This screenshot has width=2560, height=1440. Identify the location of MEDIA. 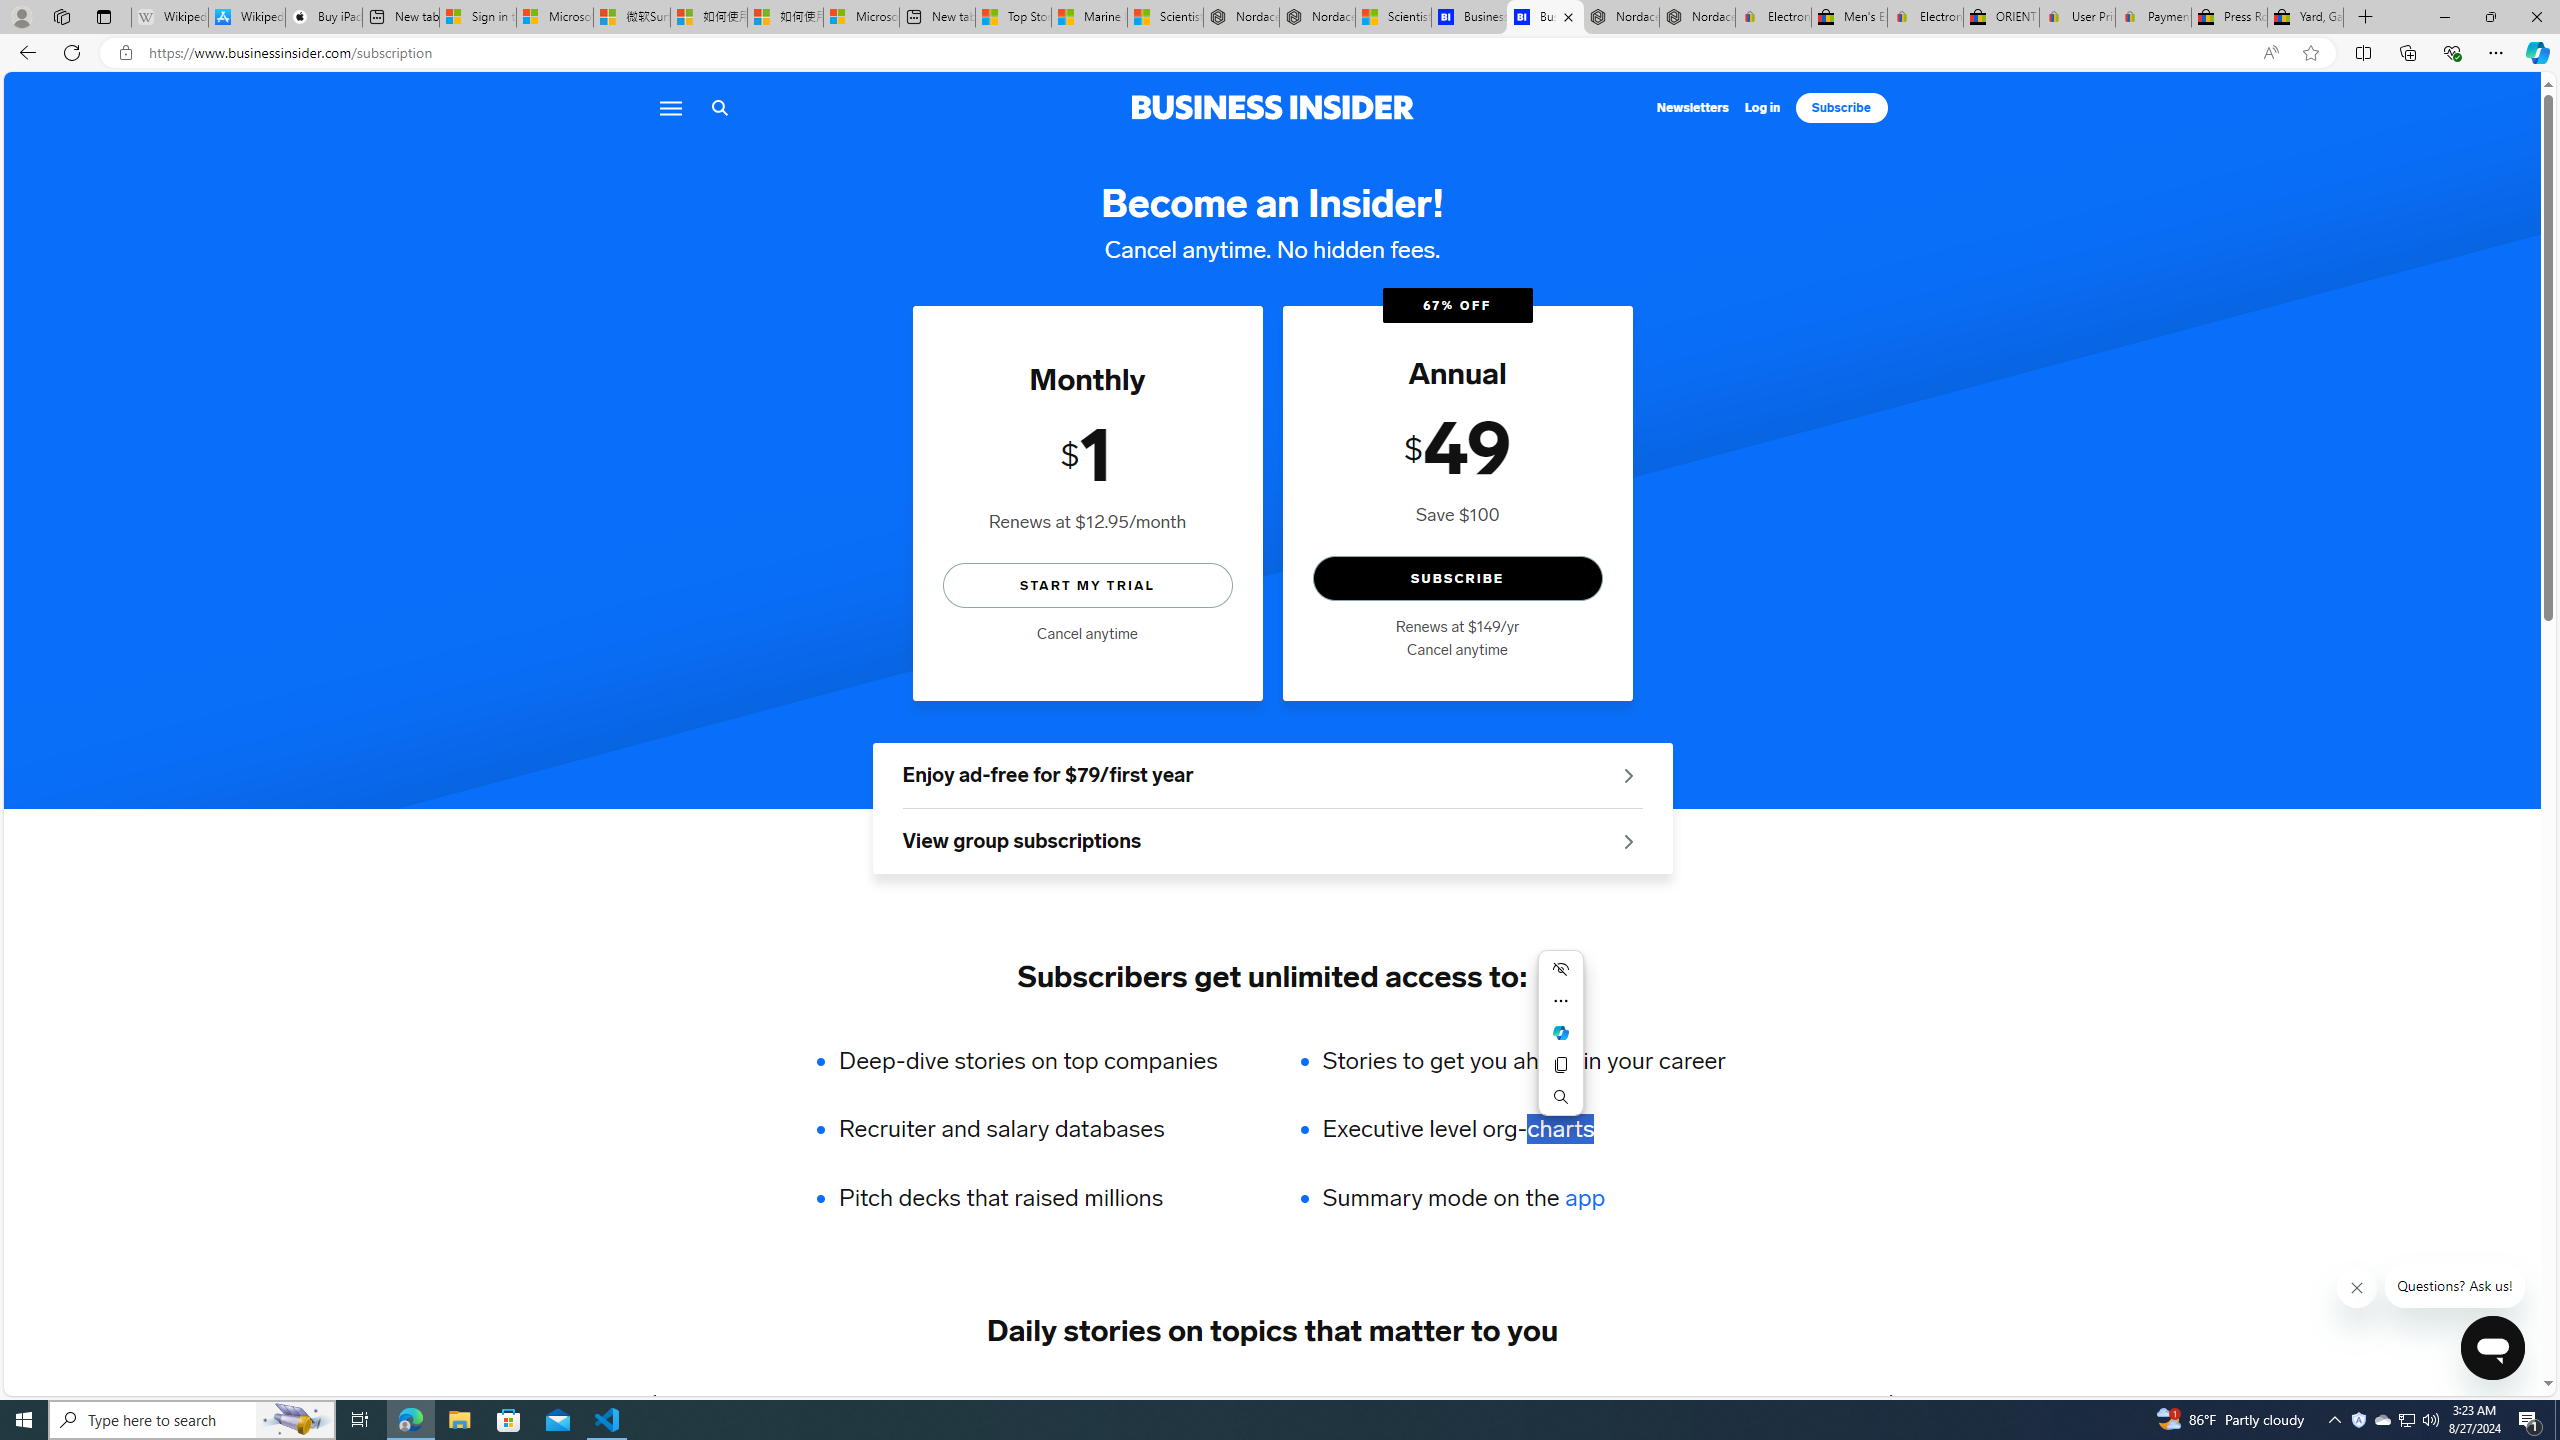
(1891, 1400).